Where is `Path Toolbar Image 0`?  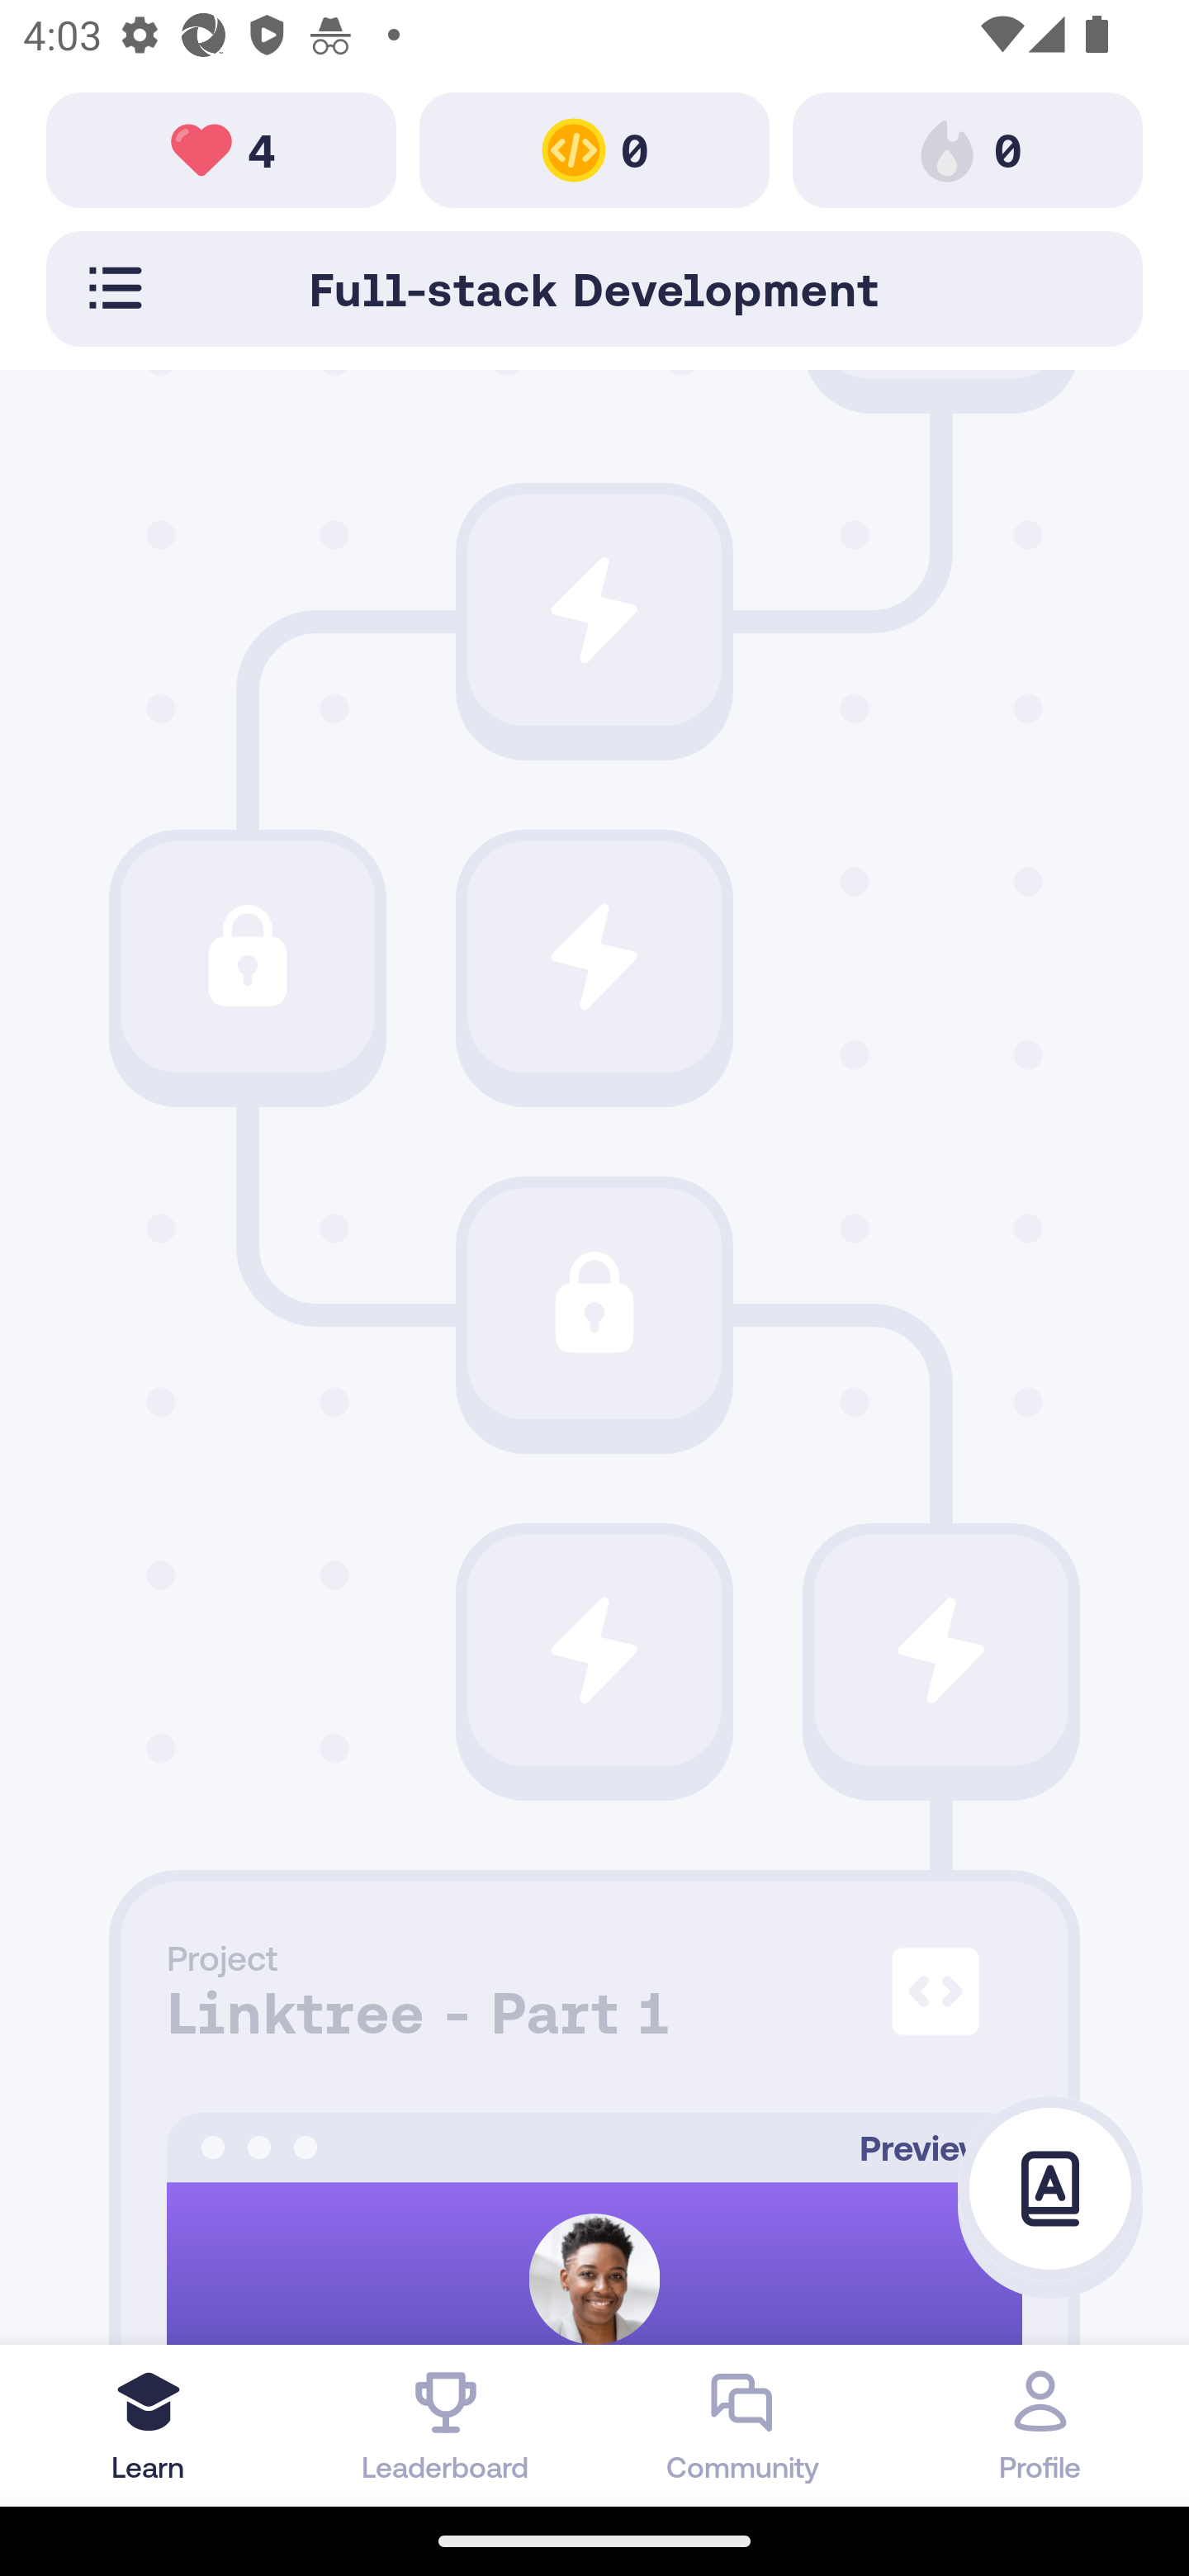
Path Toolbar Image 0 is located at coordinates (968, 149).